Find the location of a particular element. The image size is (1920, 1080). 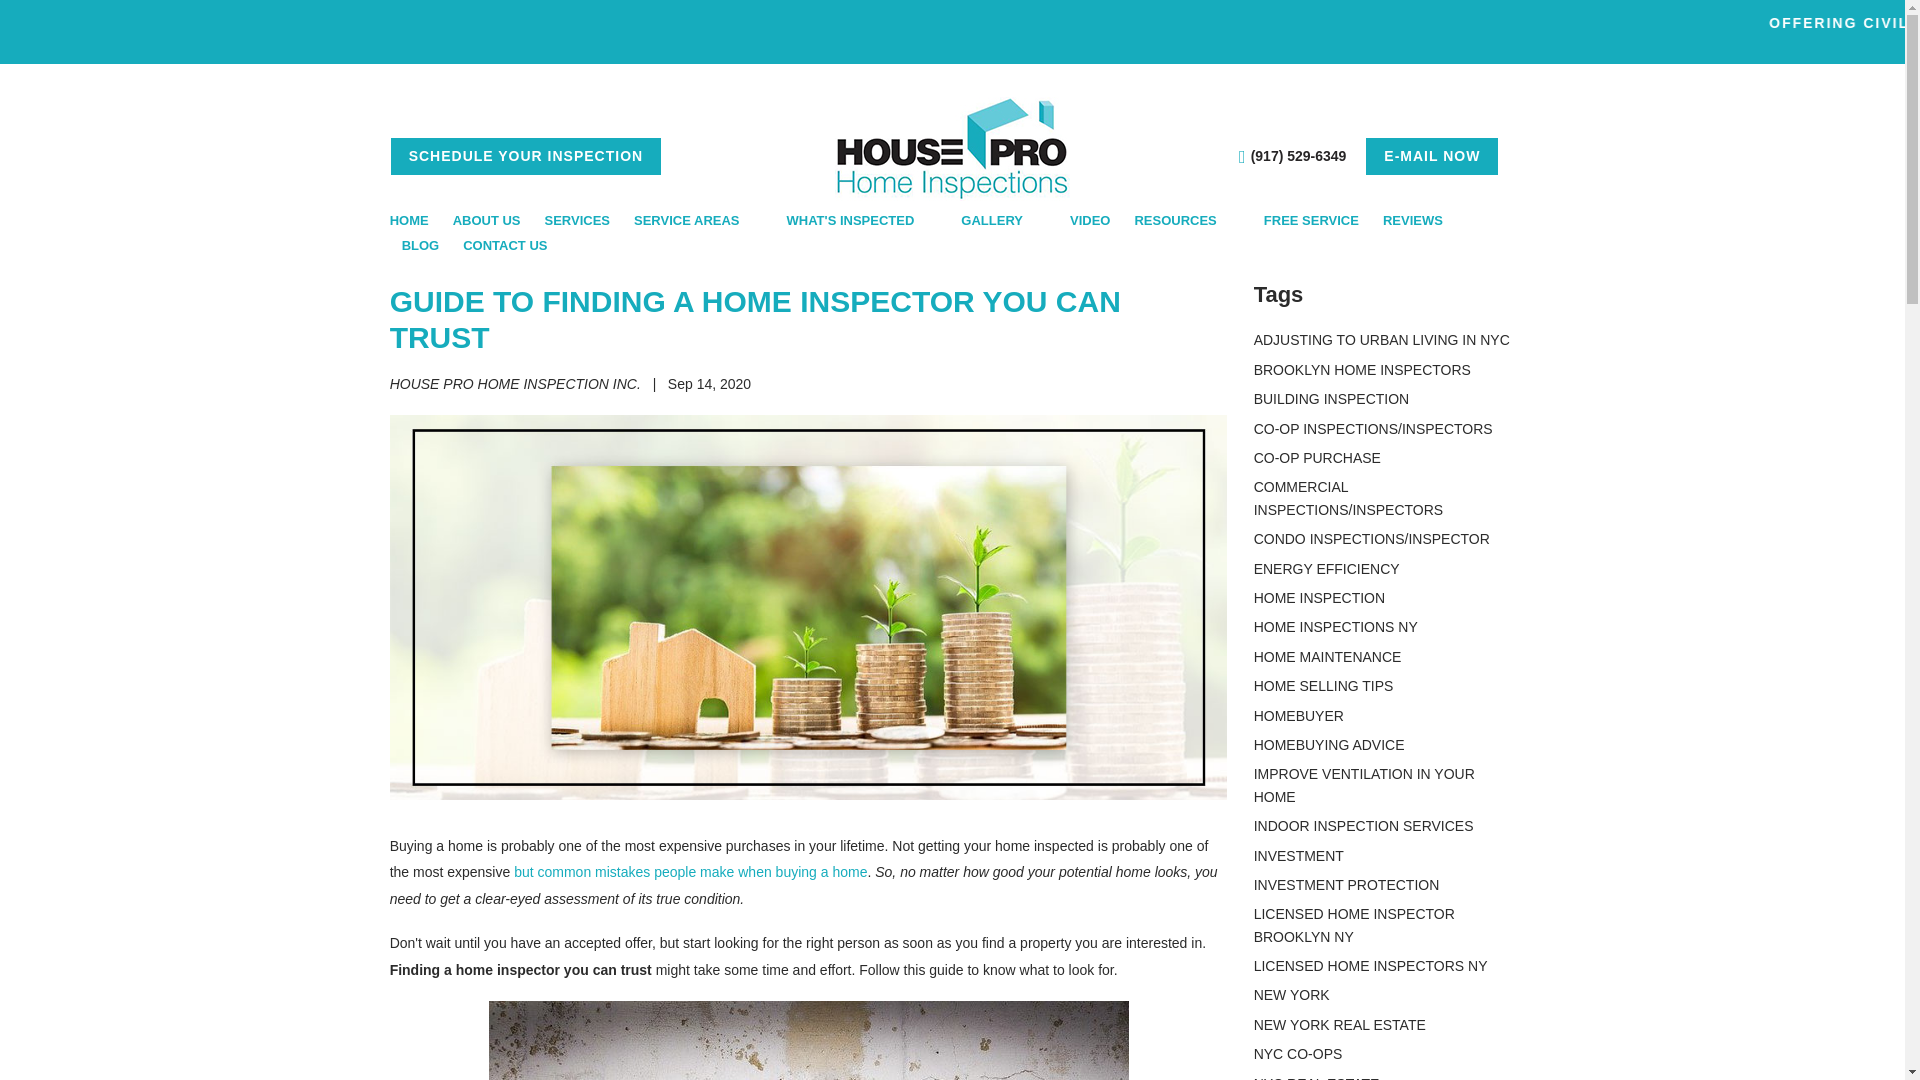

RESOURCES is located at coordinates (1186, 220).